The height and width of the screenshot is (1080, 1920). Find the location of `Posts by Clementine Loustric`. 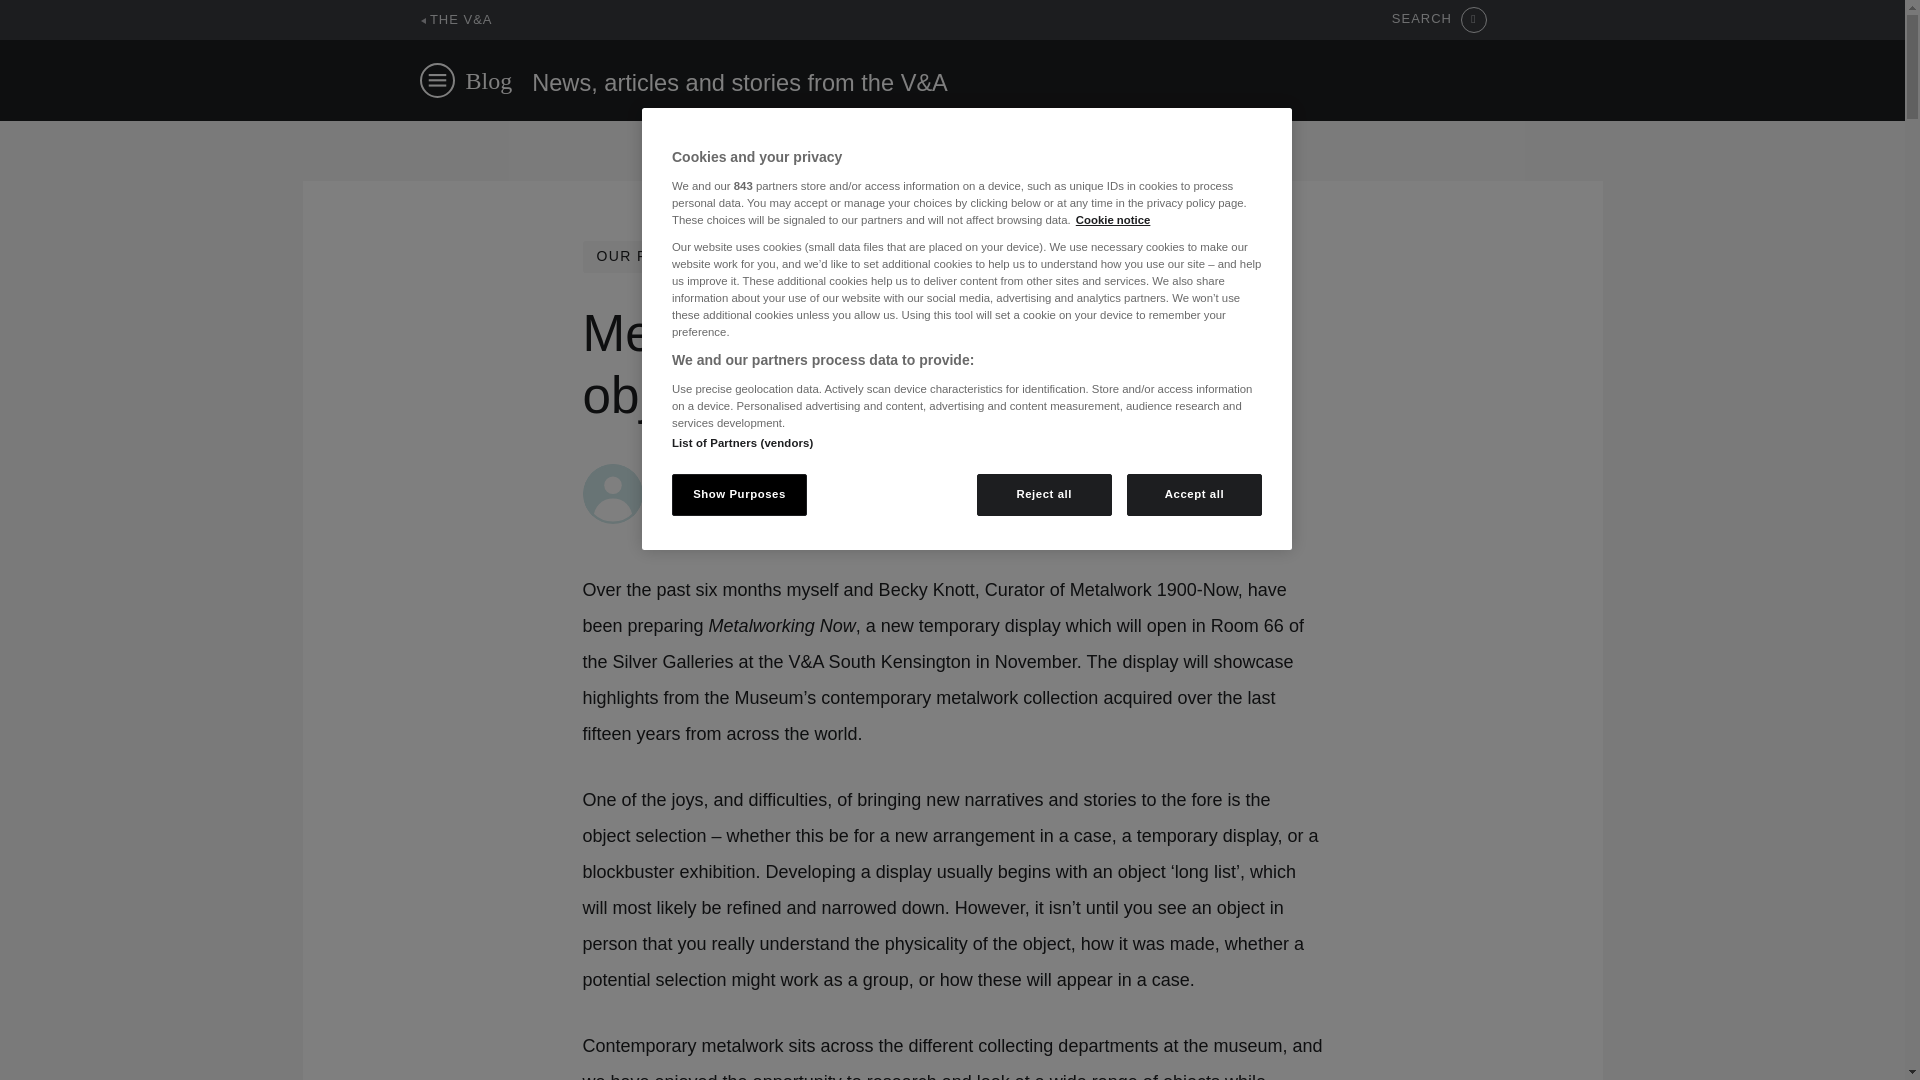

Posts by Clementine Loustric is located at coordinates (726, 474).